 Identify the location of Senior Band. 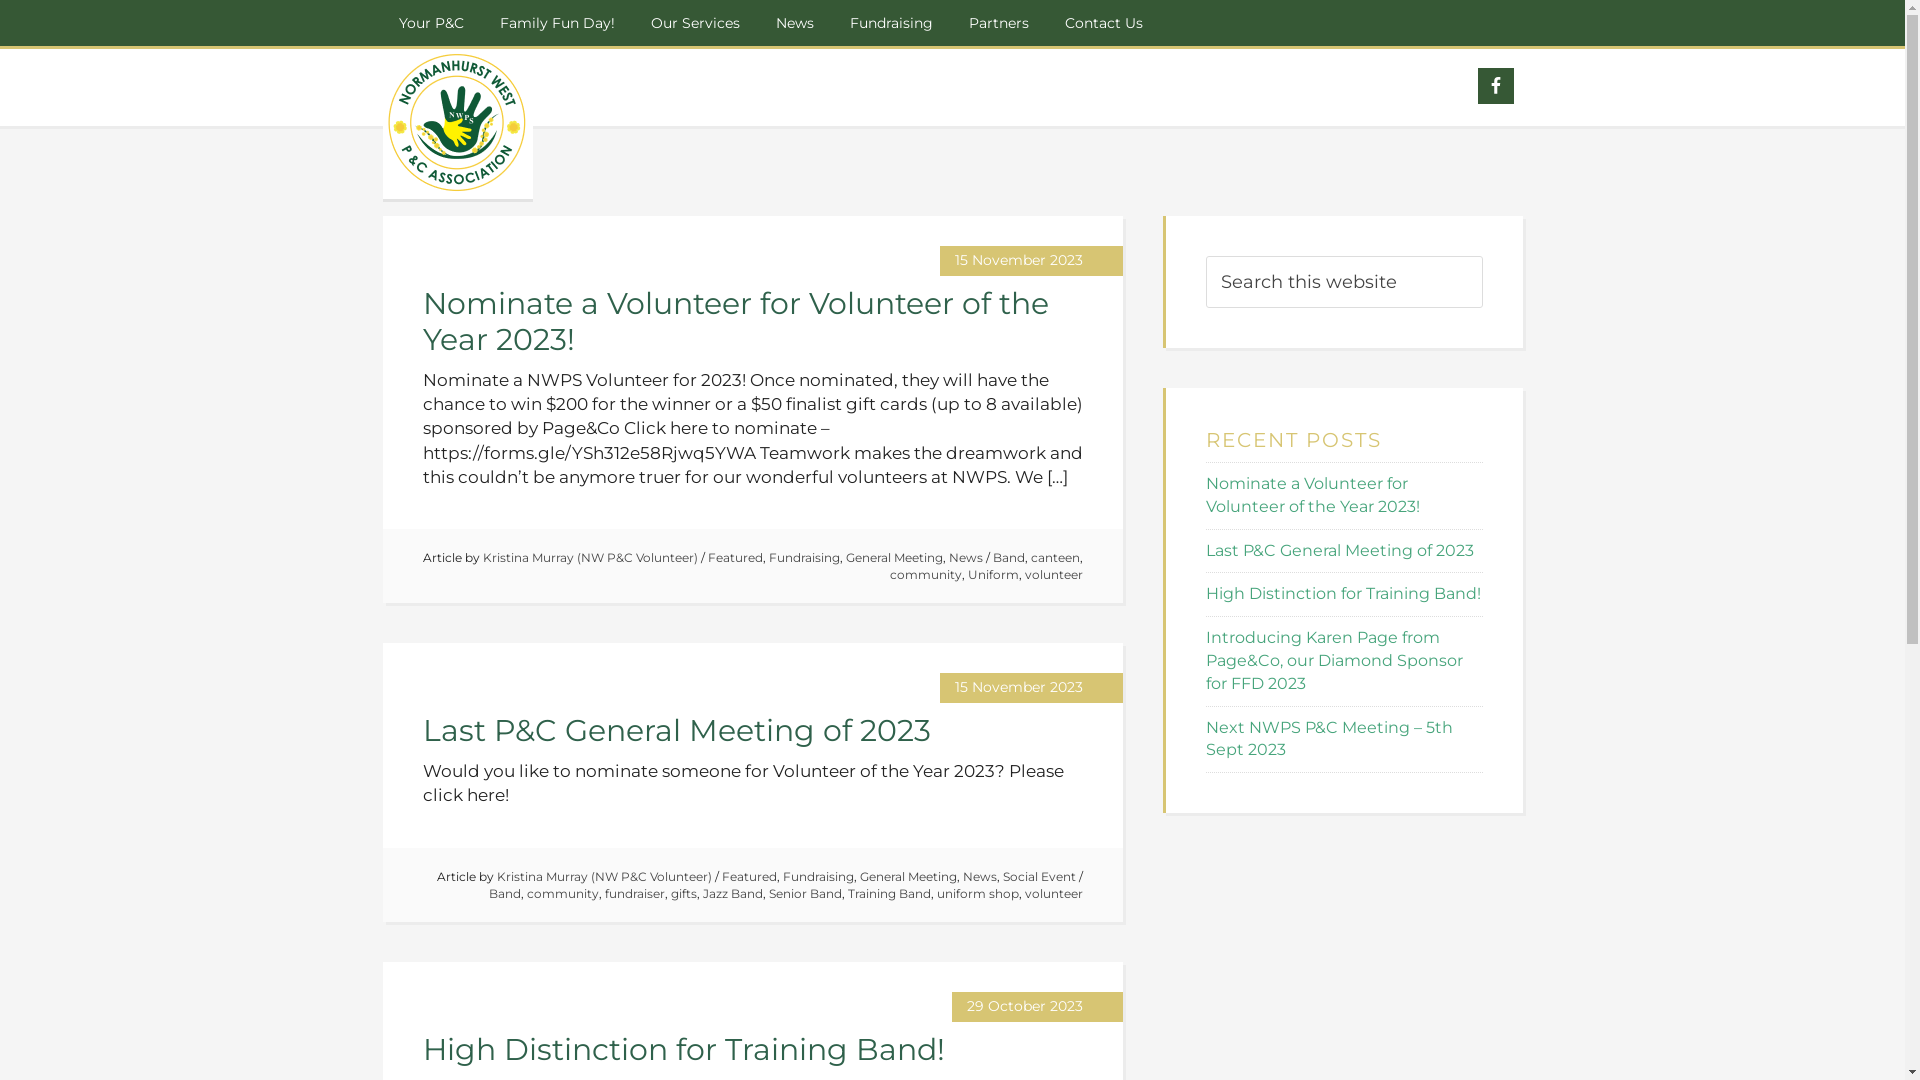
(804, 894).